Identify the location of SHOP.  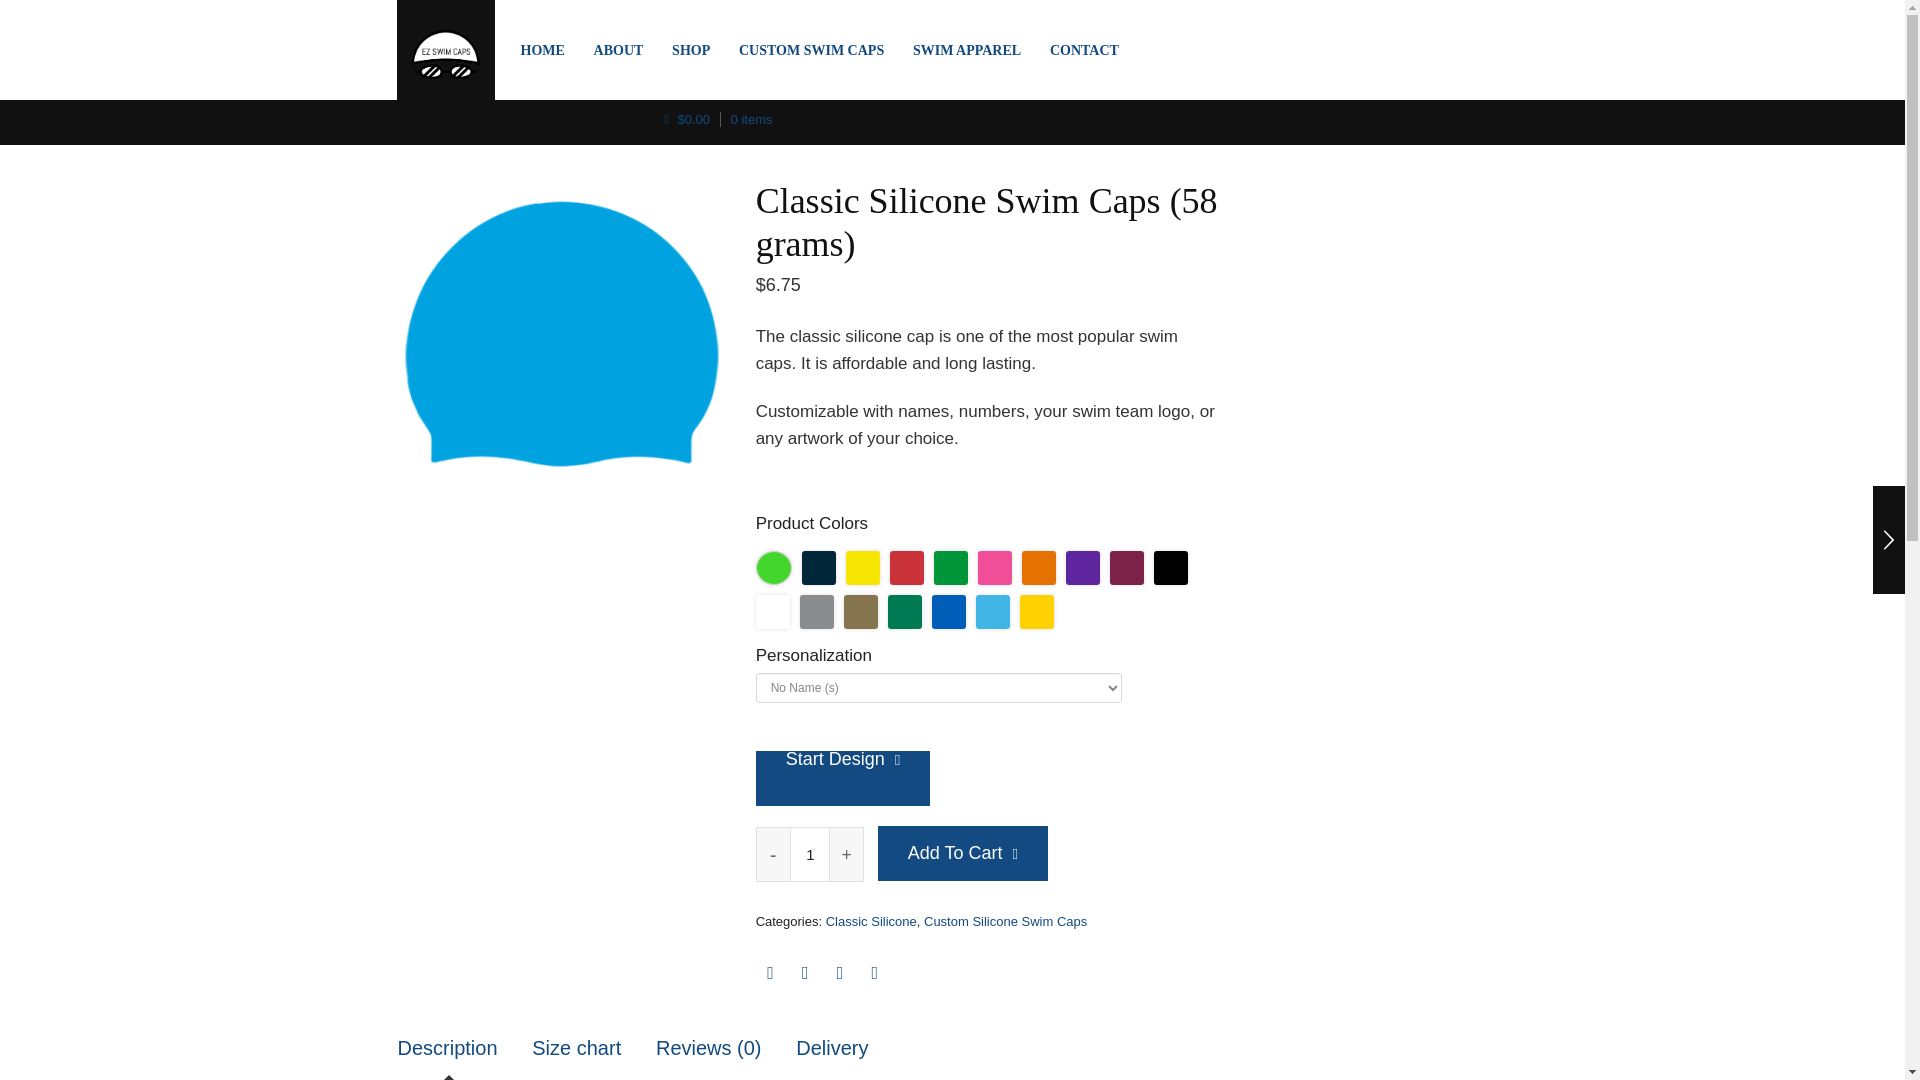
(690, 50).